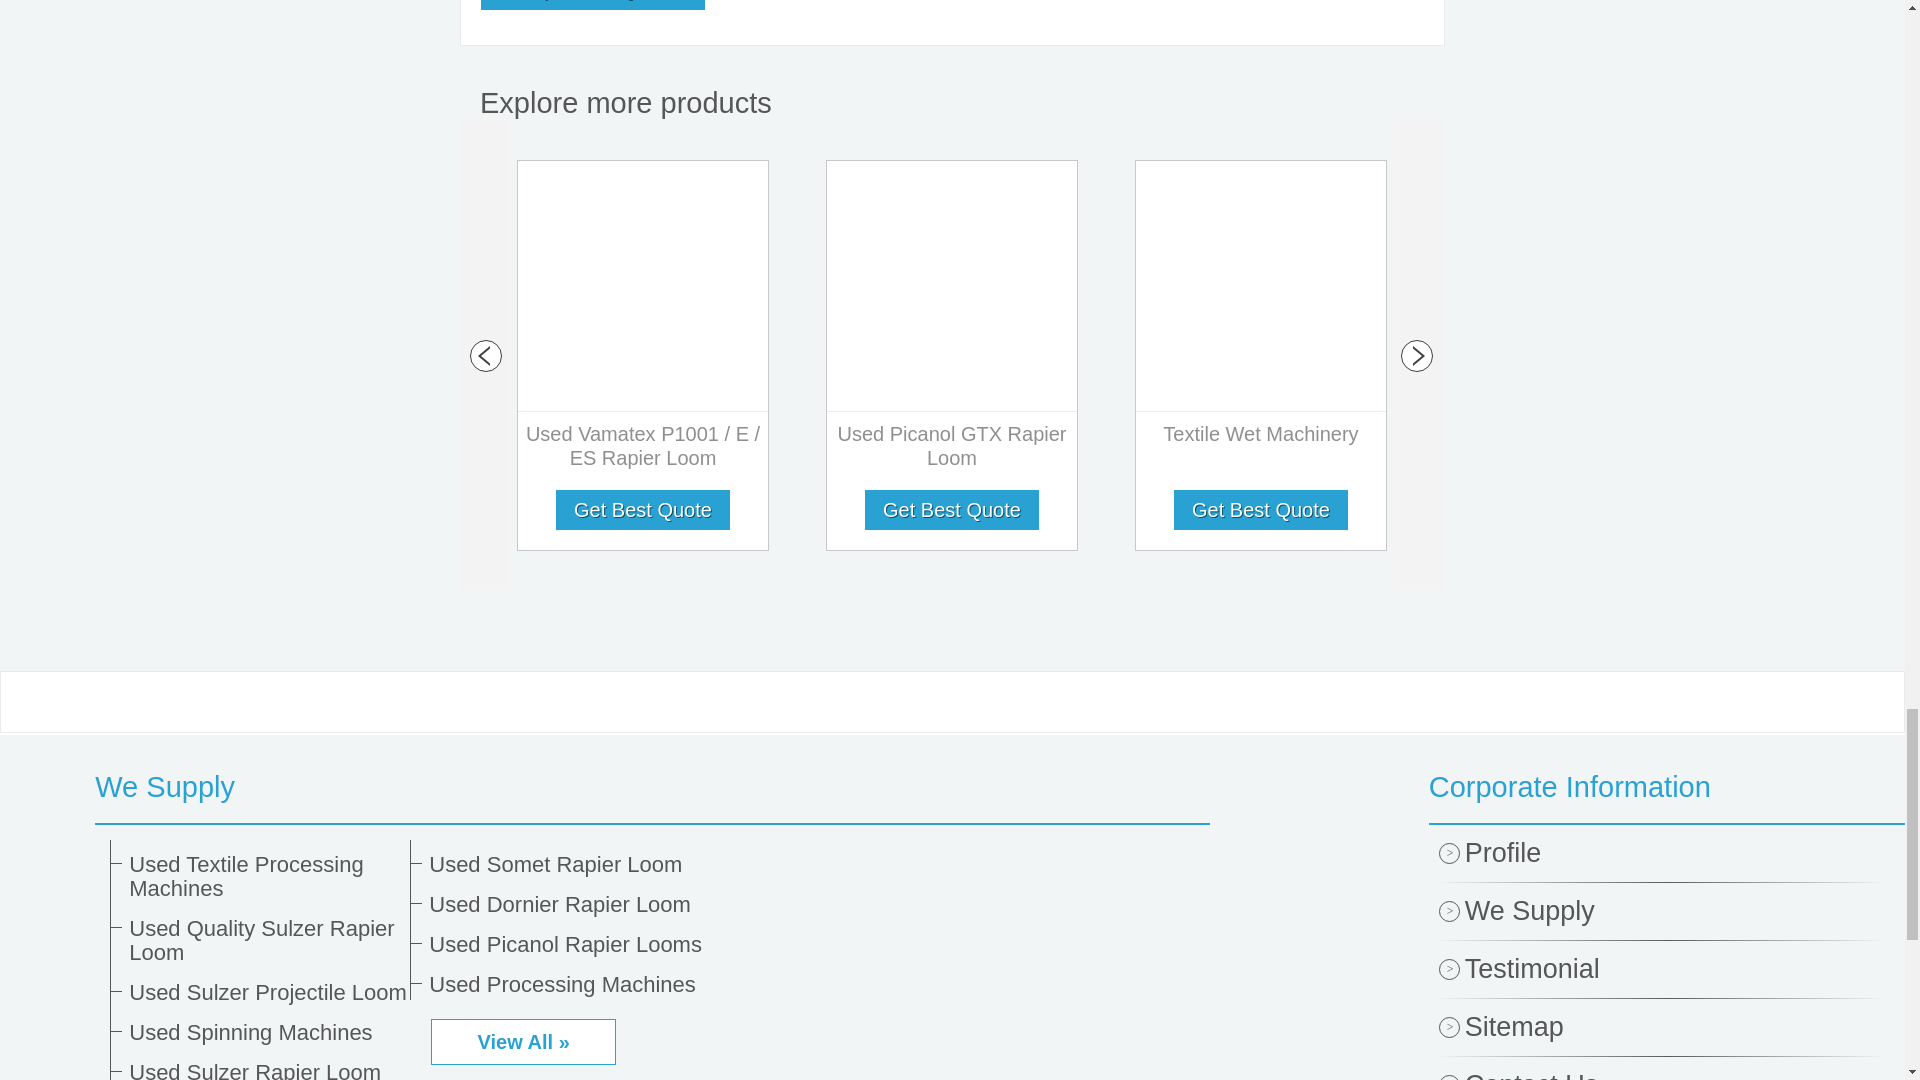  Describe the element at coordinates (262, 992) in the screenshot. I see `Used Sulzer Projectile Loom` at that location.